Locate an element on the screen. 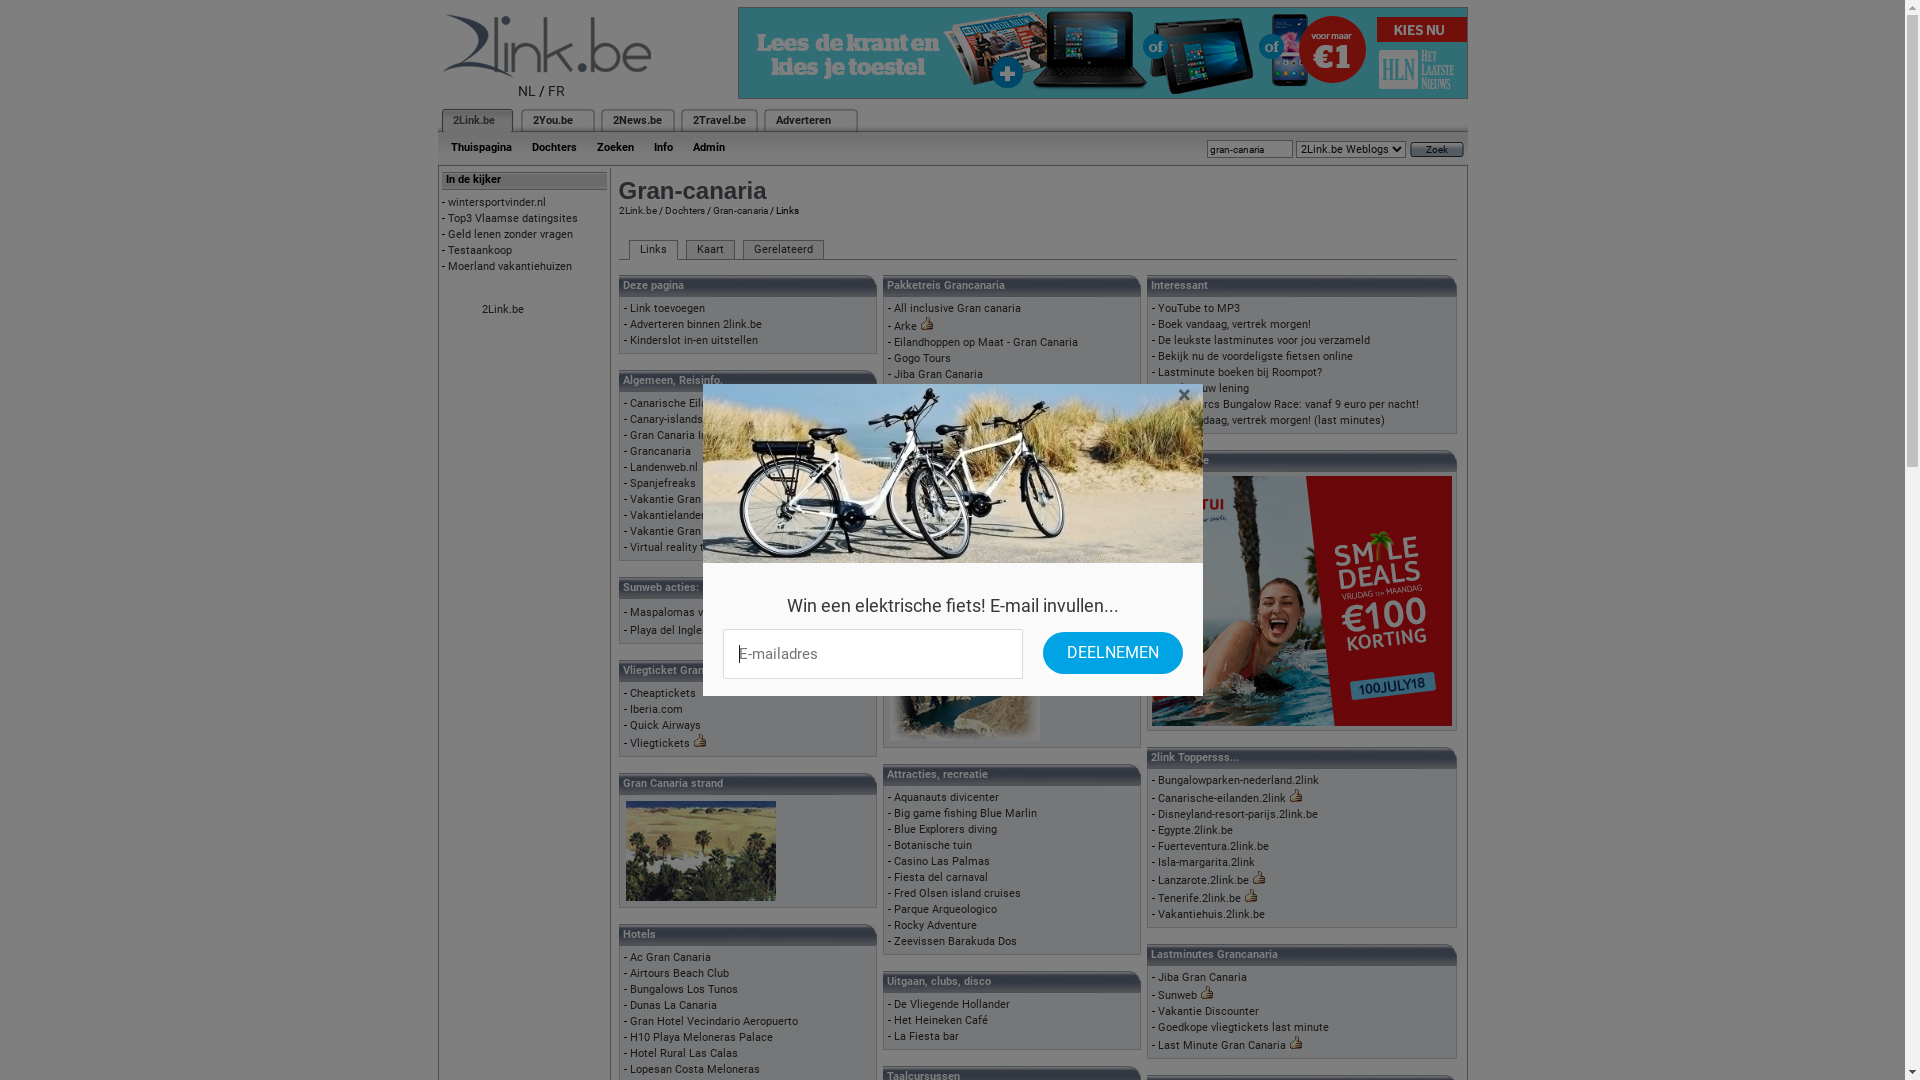  Spanjefreaks is located at coordinates (663, 484).